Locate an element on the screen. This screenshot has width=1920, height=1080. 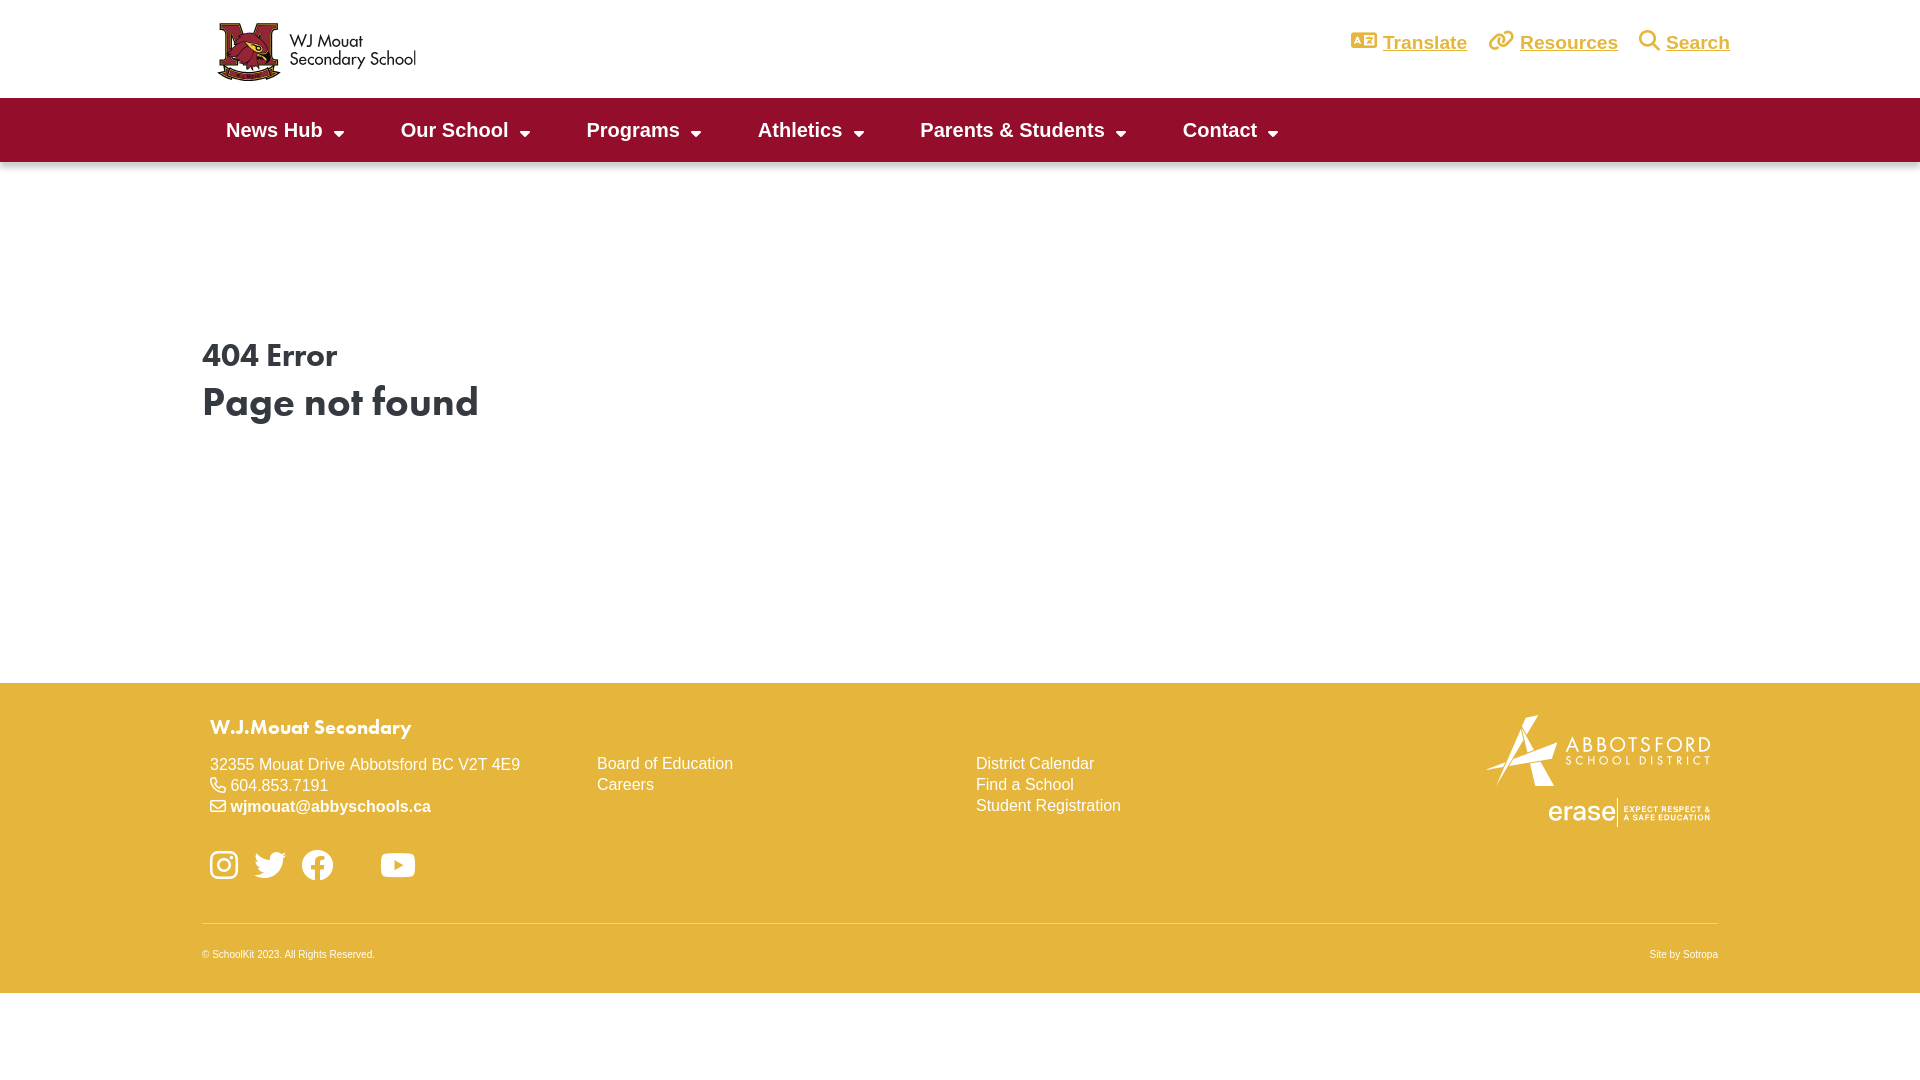
wjmouat@abbyschools.ca is located at coordinates (330, 806).